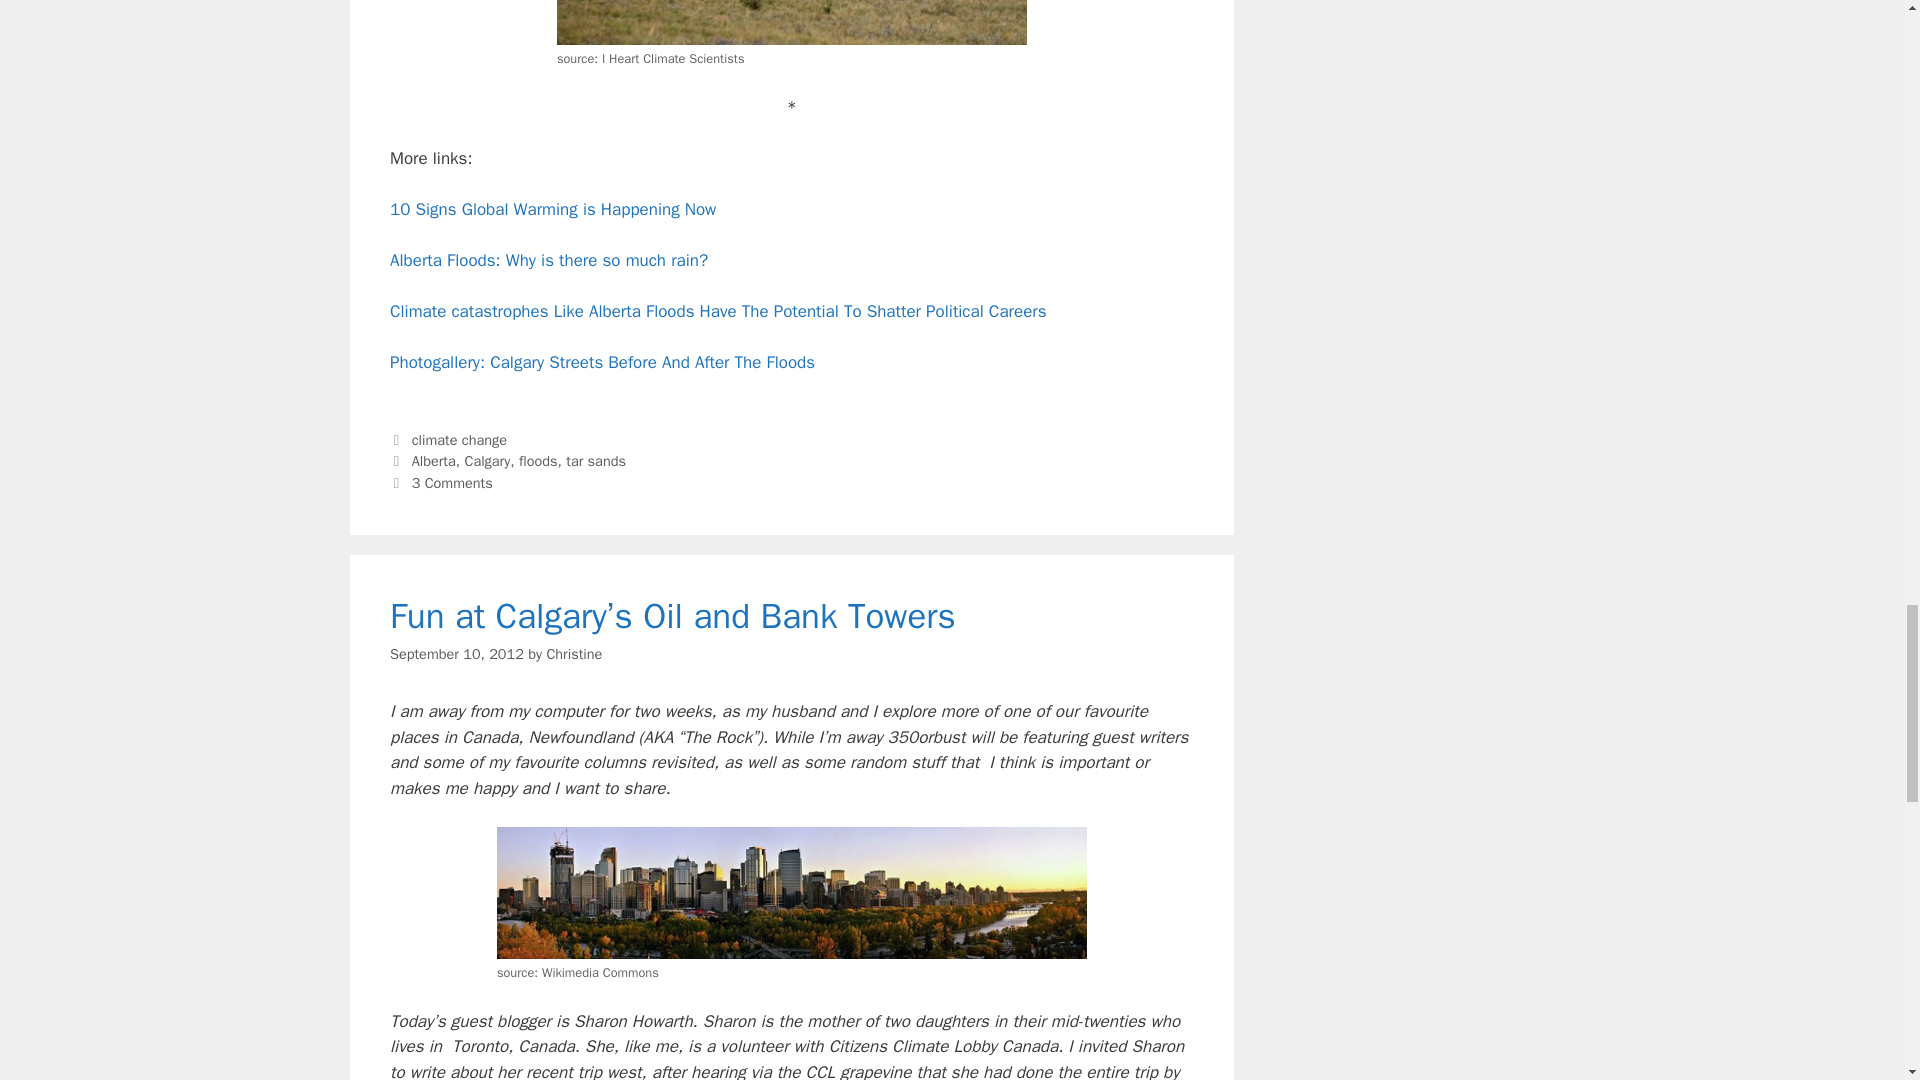 This screenshot has height=1080, width=1920. I want to click on climate change, so click(459, 440).